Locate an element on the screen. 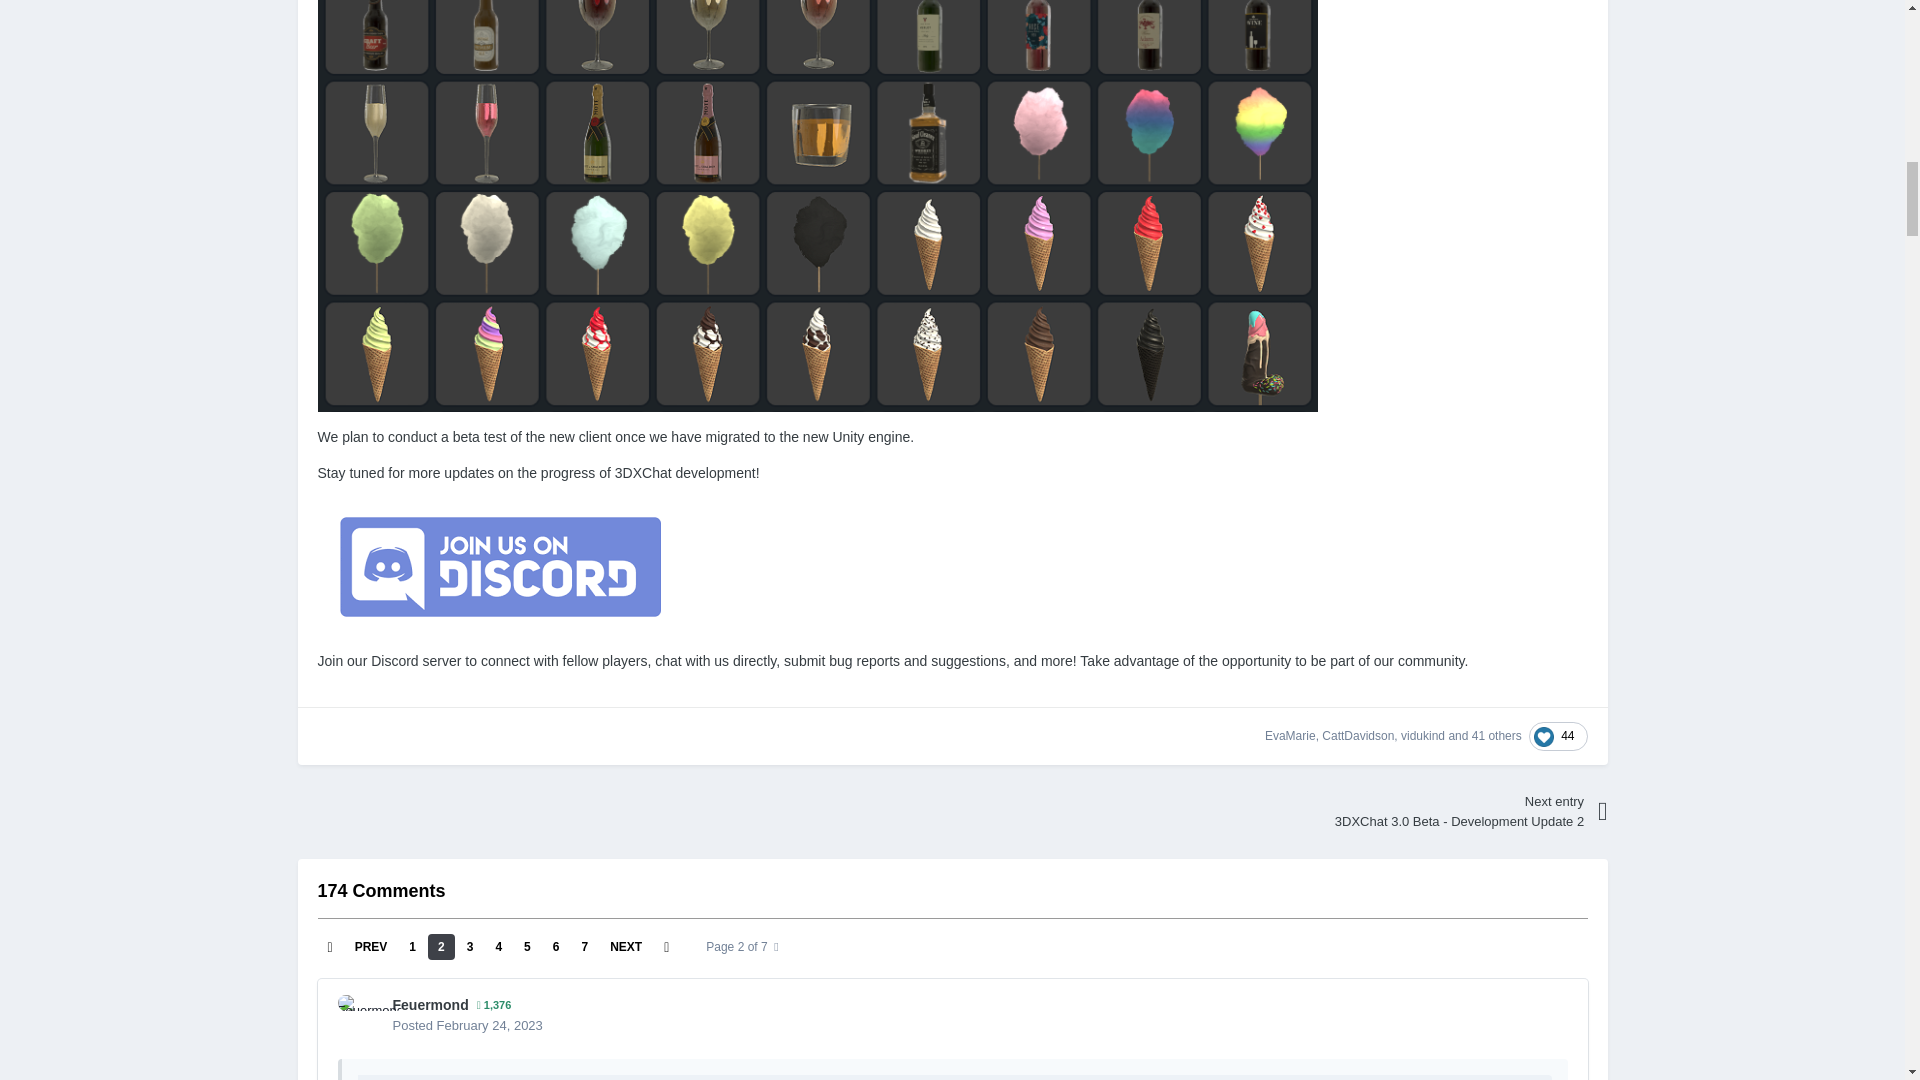 Image resolution: width=1920 pixels, height=1080 pixels. Go to CattDavidson's profile is located at coordinates (1358, 736).